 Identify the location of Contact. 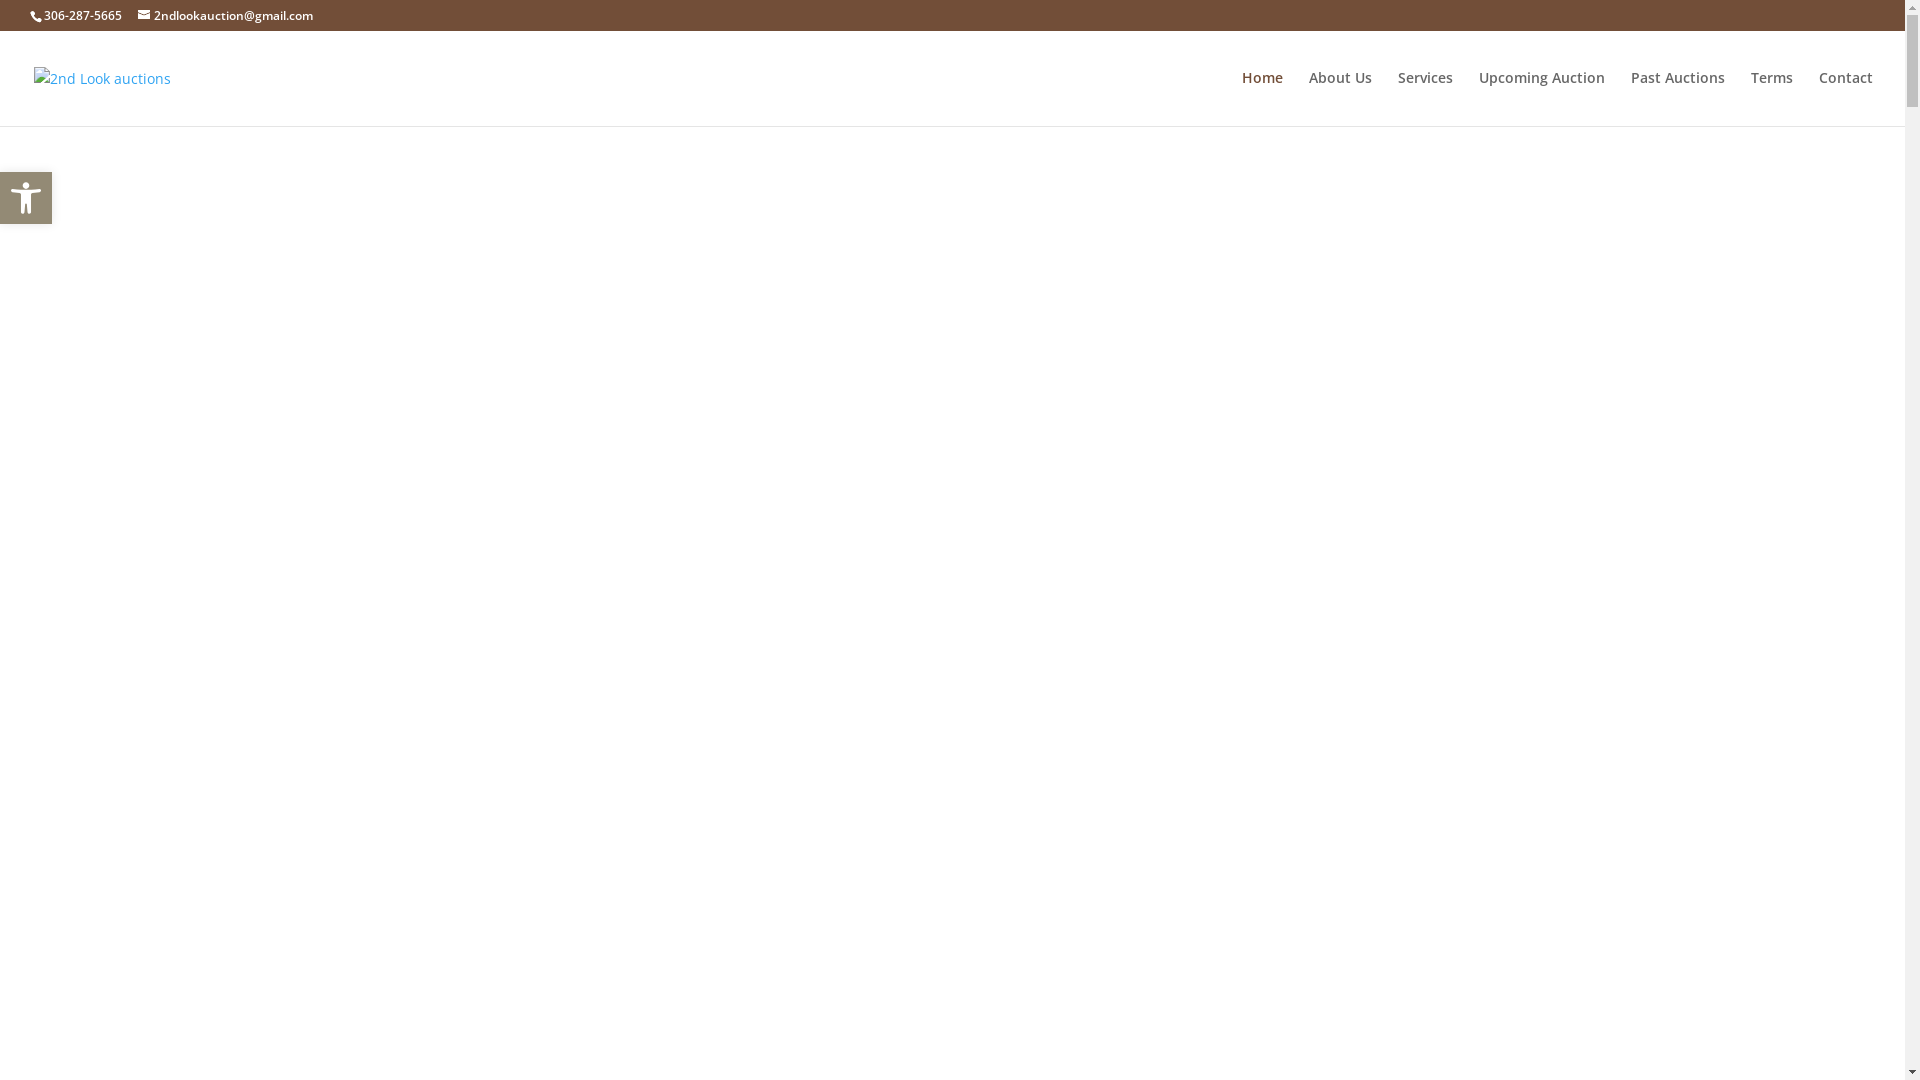
(1846, 98).